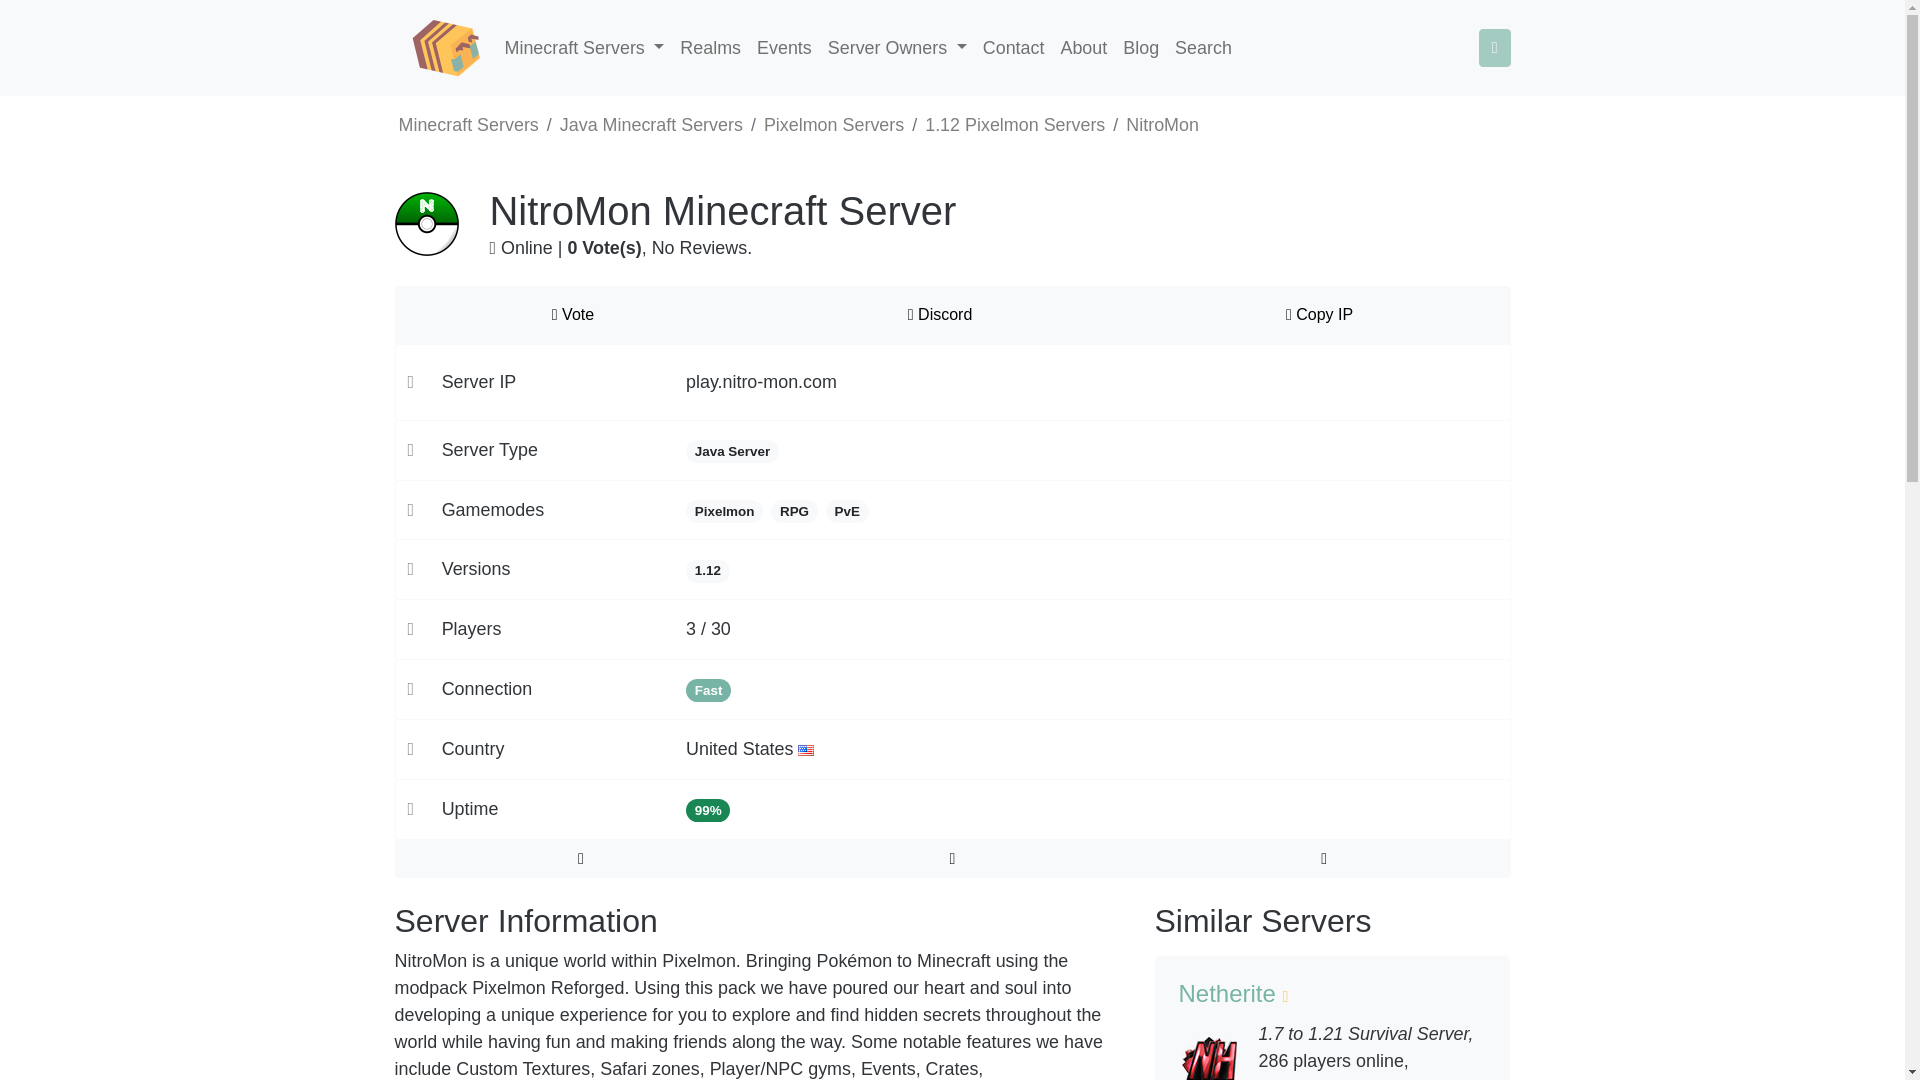  I want to click on You can play using Minecraft Java Edition., so click(732, 451).